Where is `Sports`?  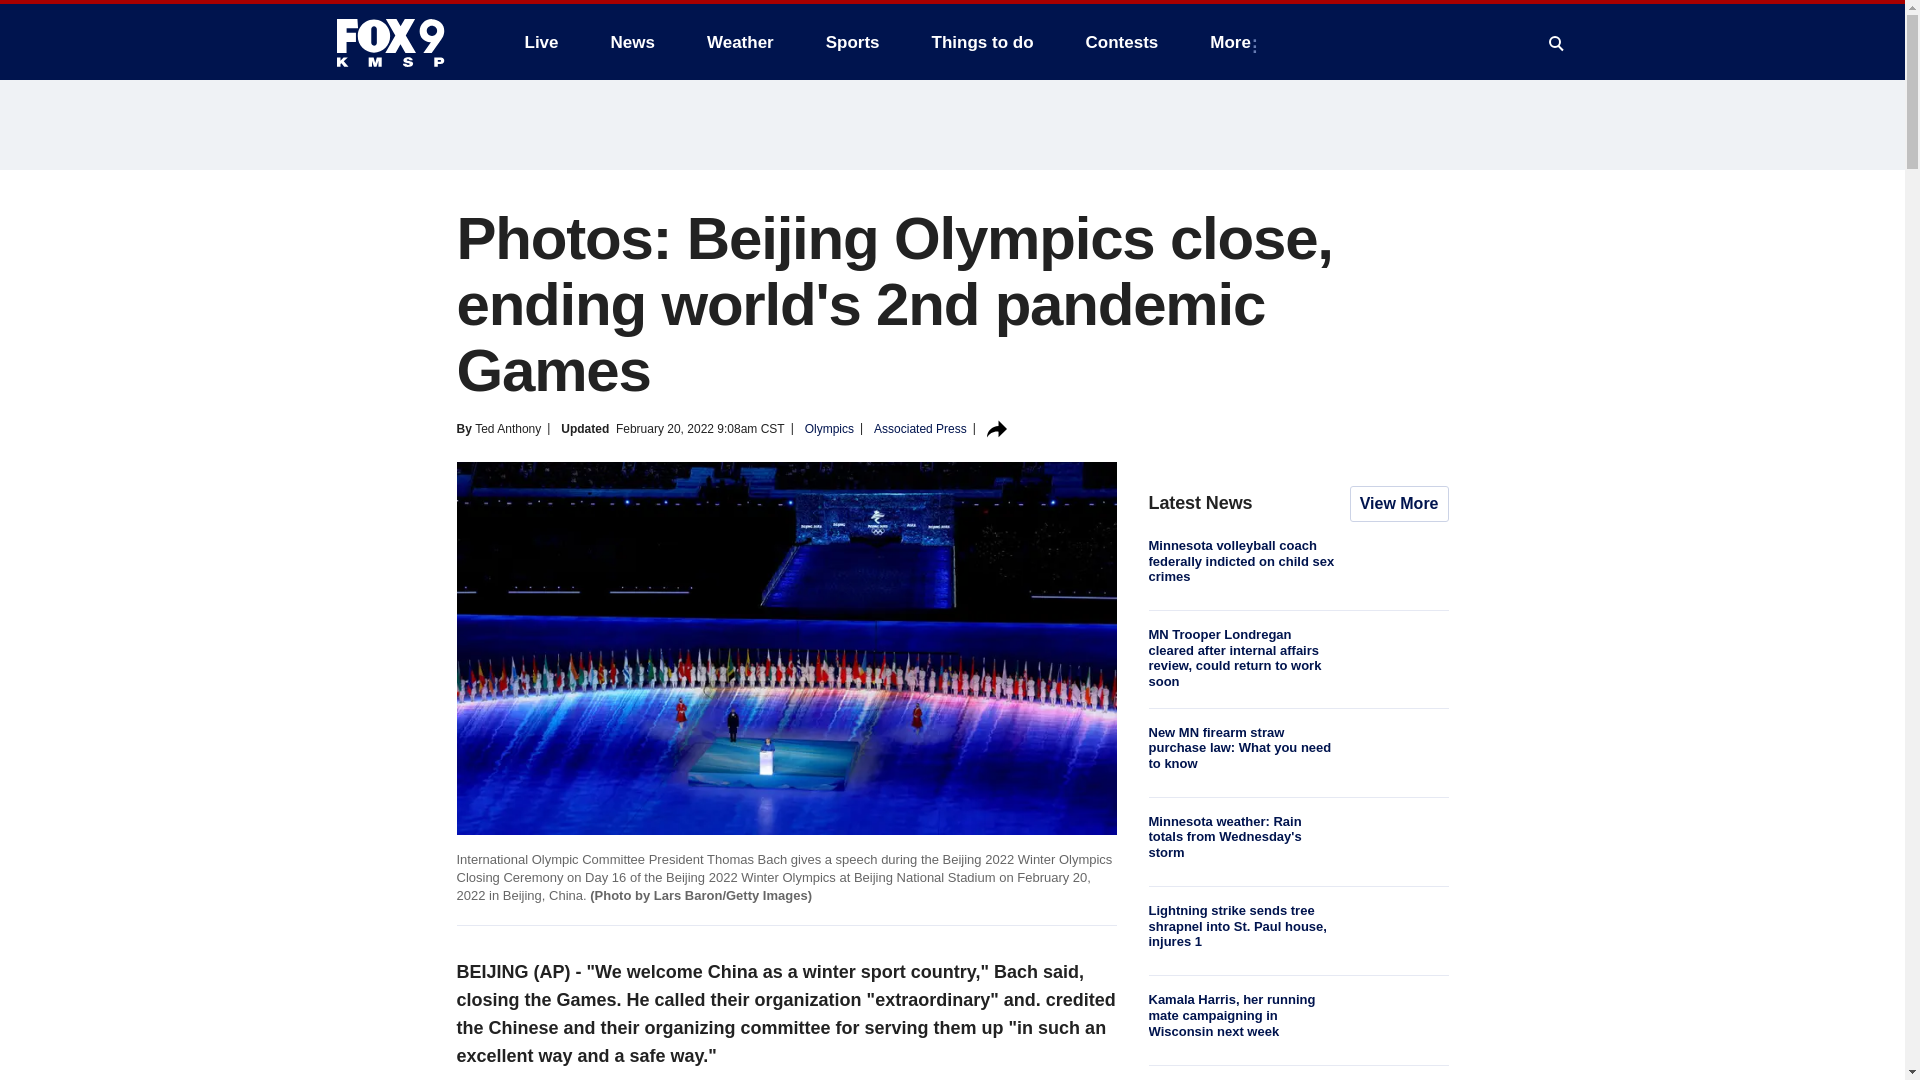
Sports is located at coordinates (853, 42).